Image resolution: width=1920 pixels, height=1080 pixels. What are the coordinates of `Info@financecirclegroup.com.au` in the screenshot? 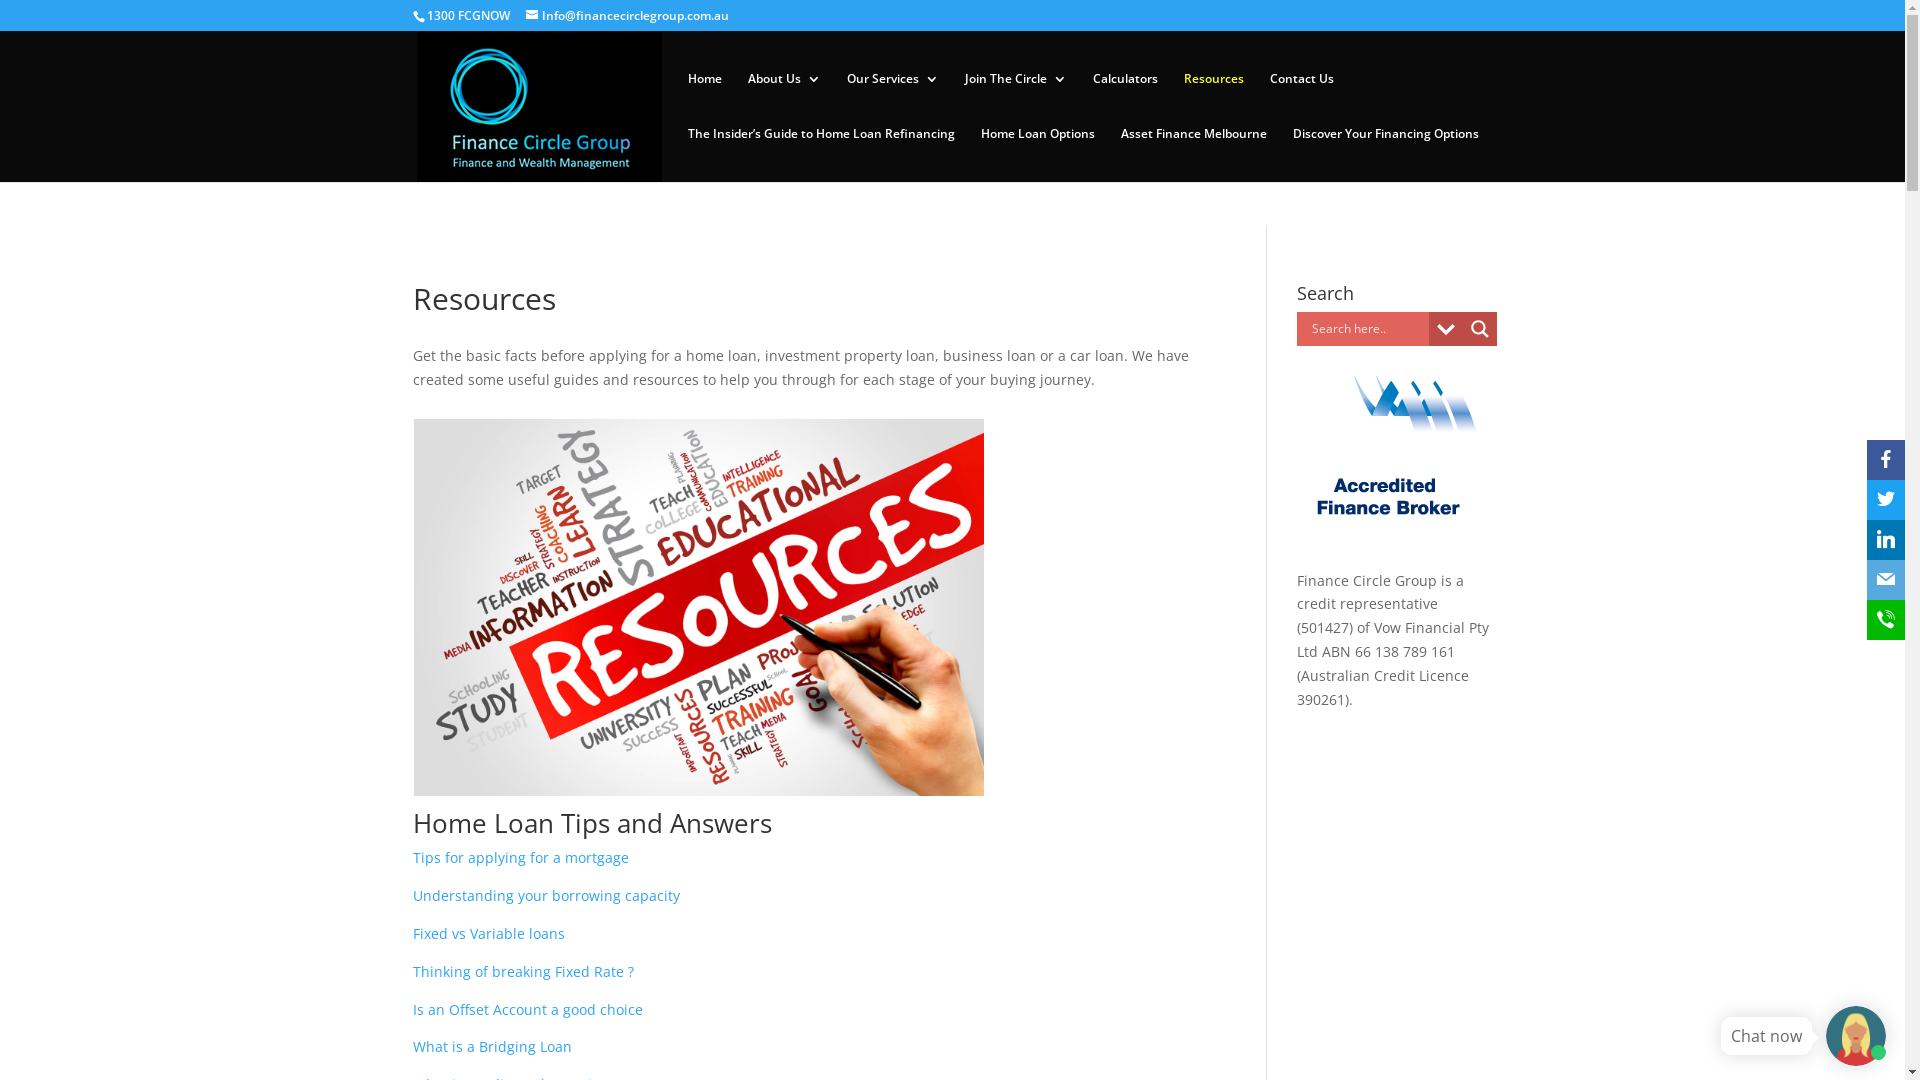 It's located at (628, 16).